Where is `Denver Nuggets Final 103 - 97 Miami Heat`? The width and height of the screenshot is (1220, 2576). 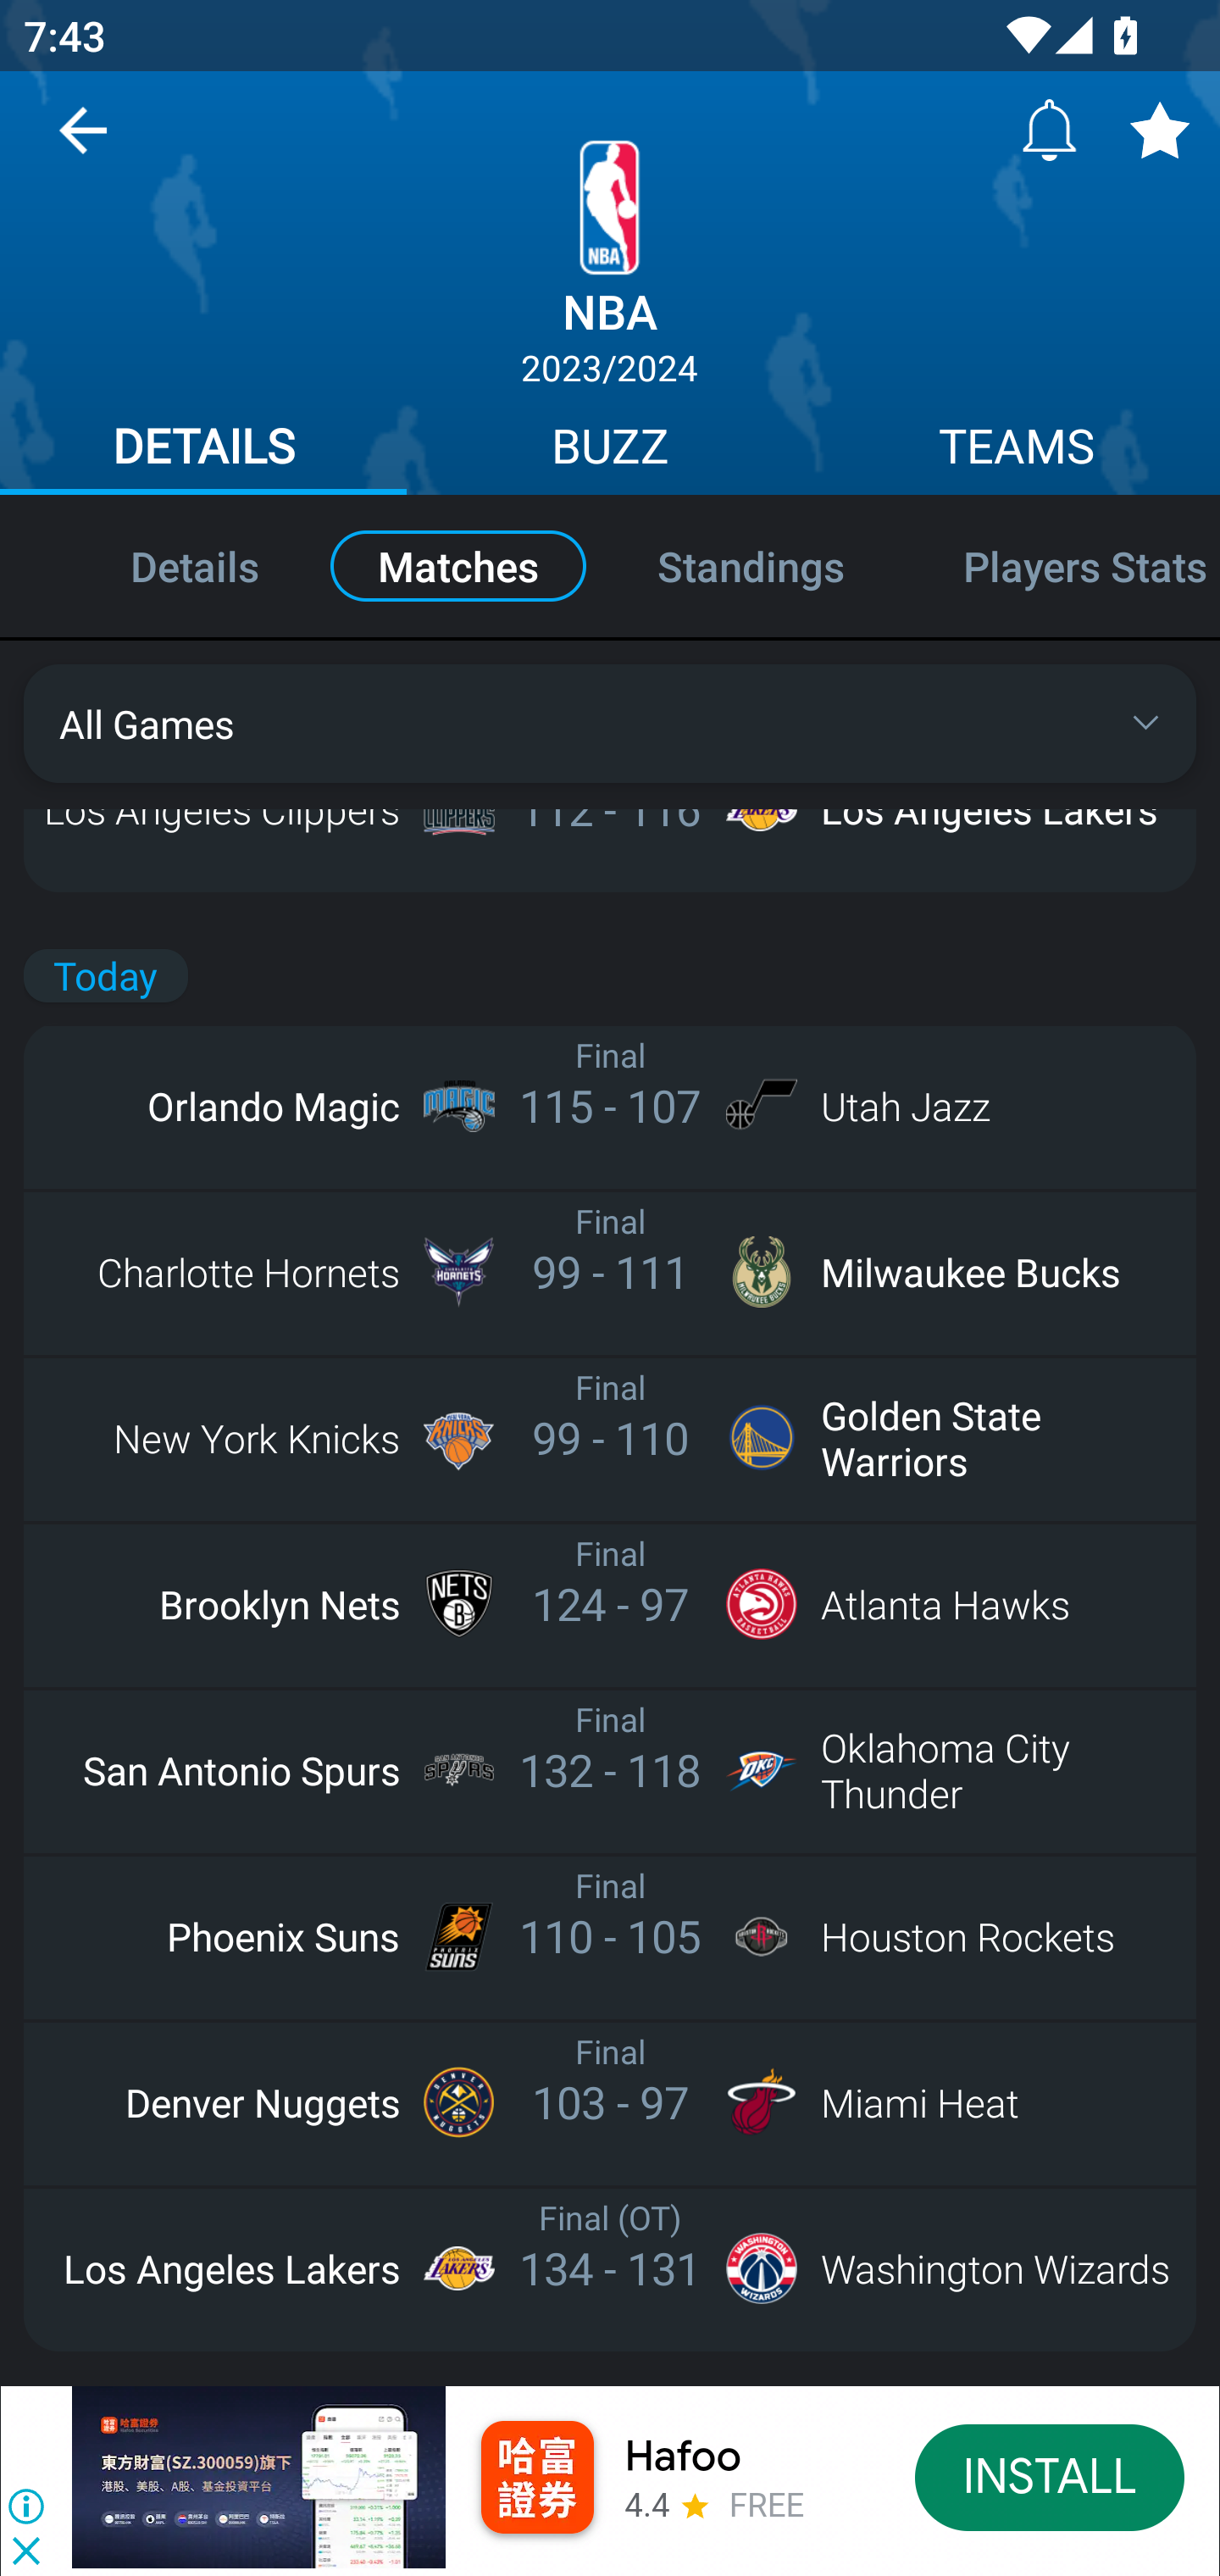 Denver Nuggets Final 103 - 97 Miami Heat is located at coordinates (610, 2101).